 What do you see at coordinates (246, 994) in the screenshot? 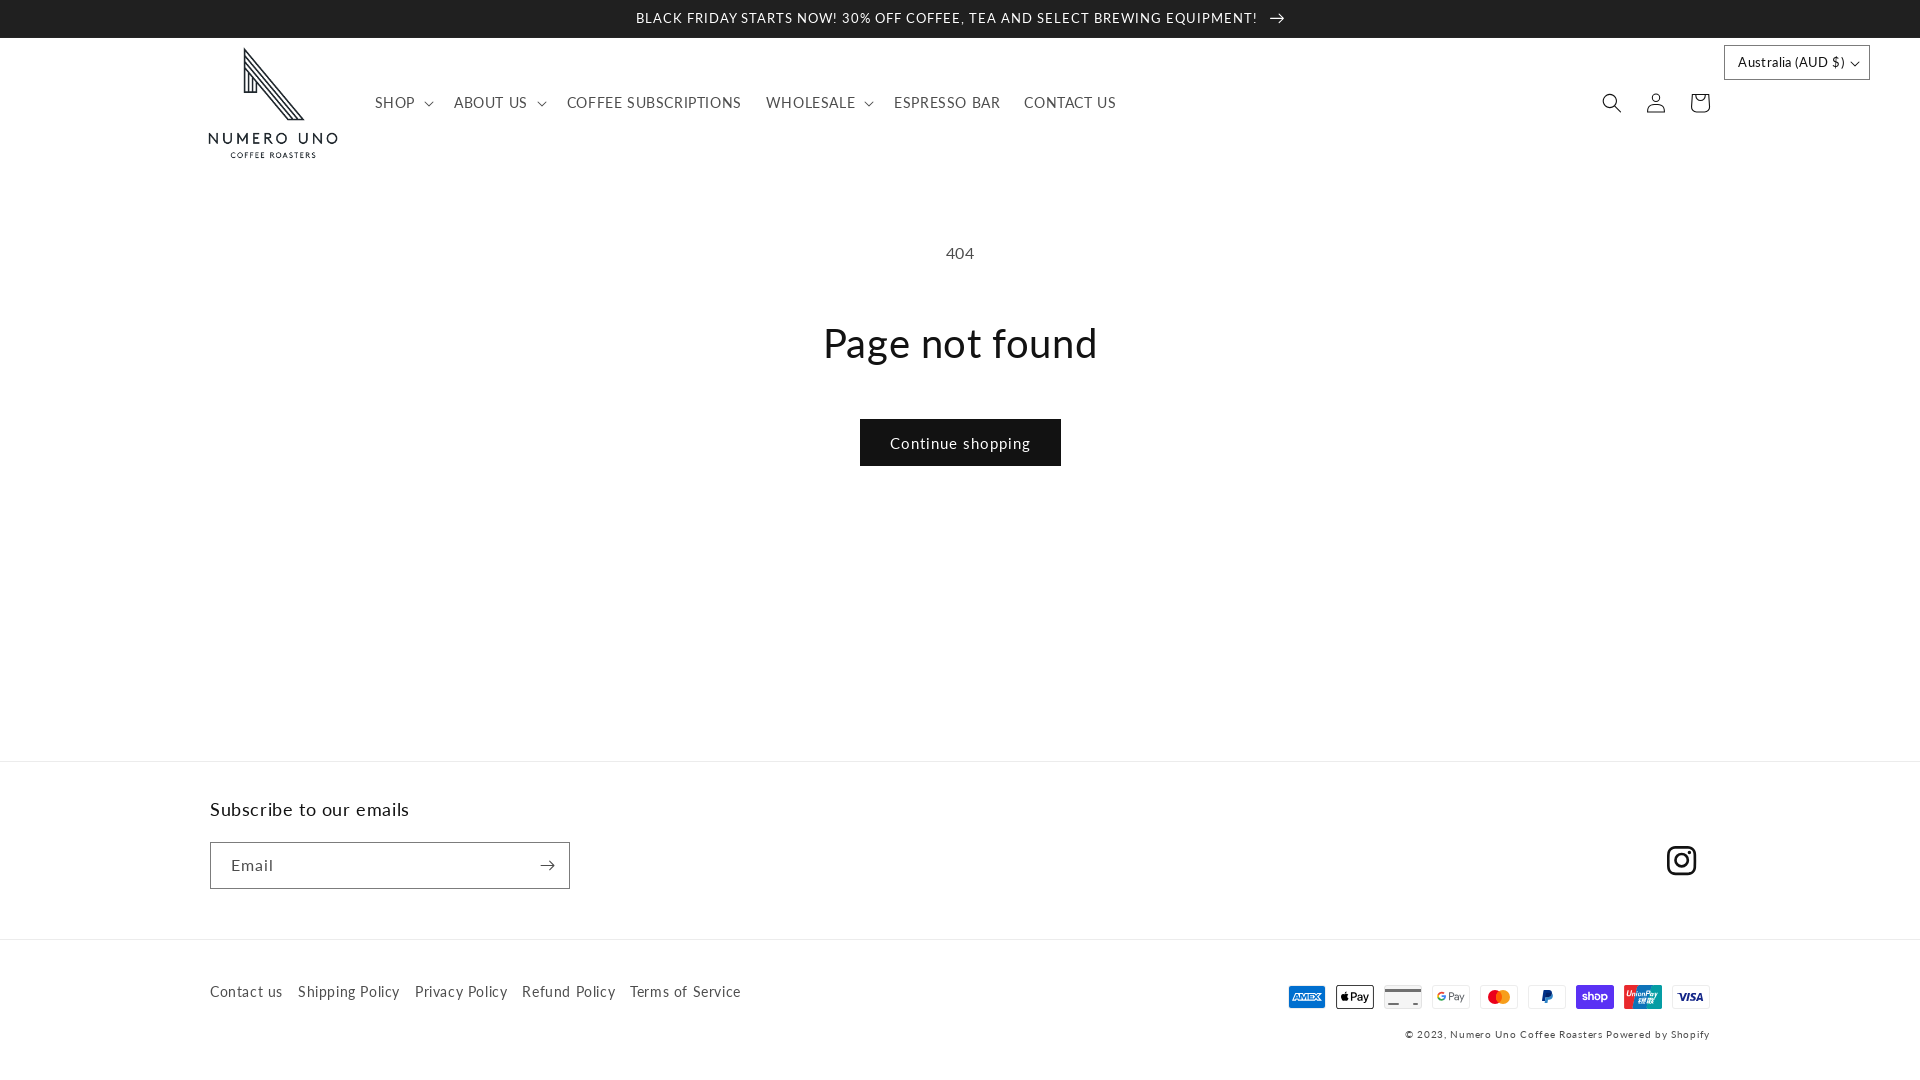
I see `Contact us` at bounding box center [246, 994].